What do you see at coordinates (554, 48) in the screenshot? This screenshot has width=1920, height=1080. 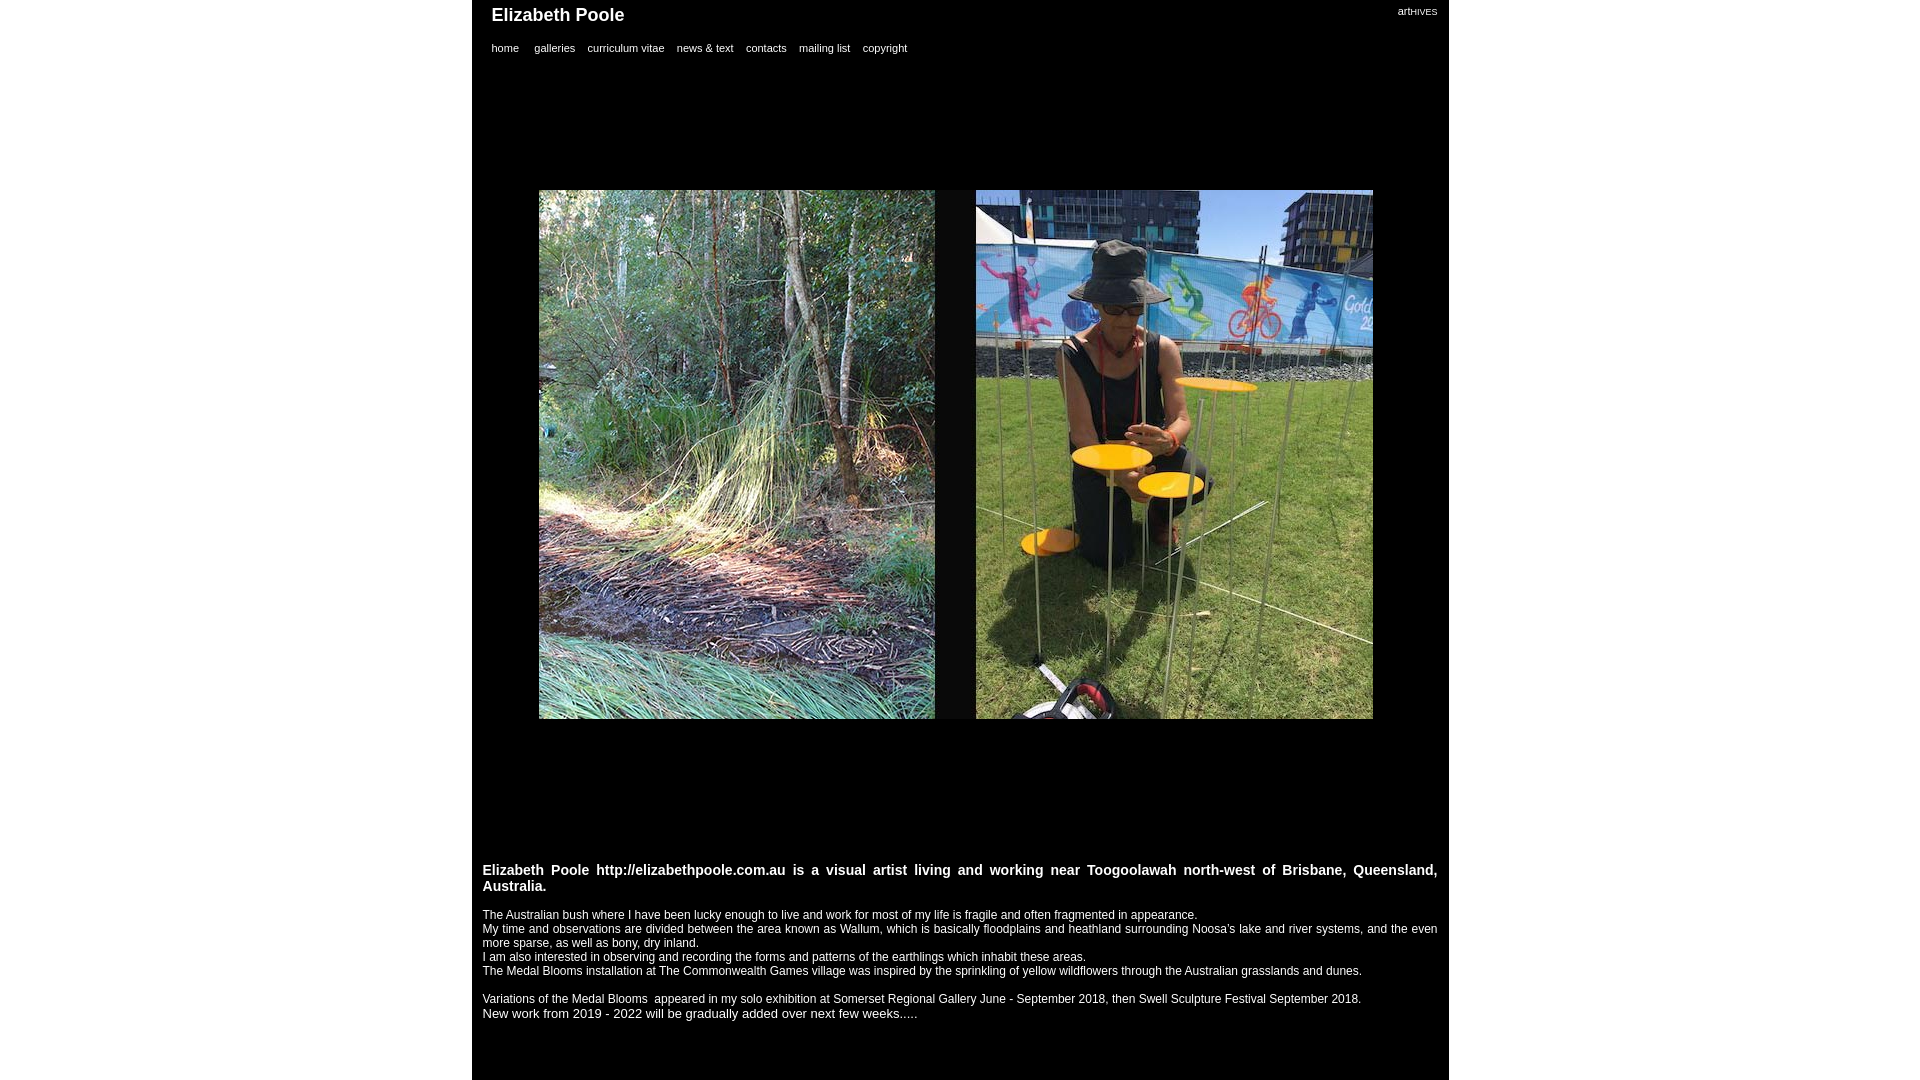 I see `galleries` at bounding box center [554, 48].